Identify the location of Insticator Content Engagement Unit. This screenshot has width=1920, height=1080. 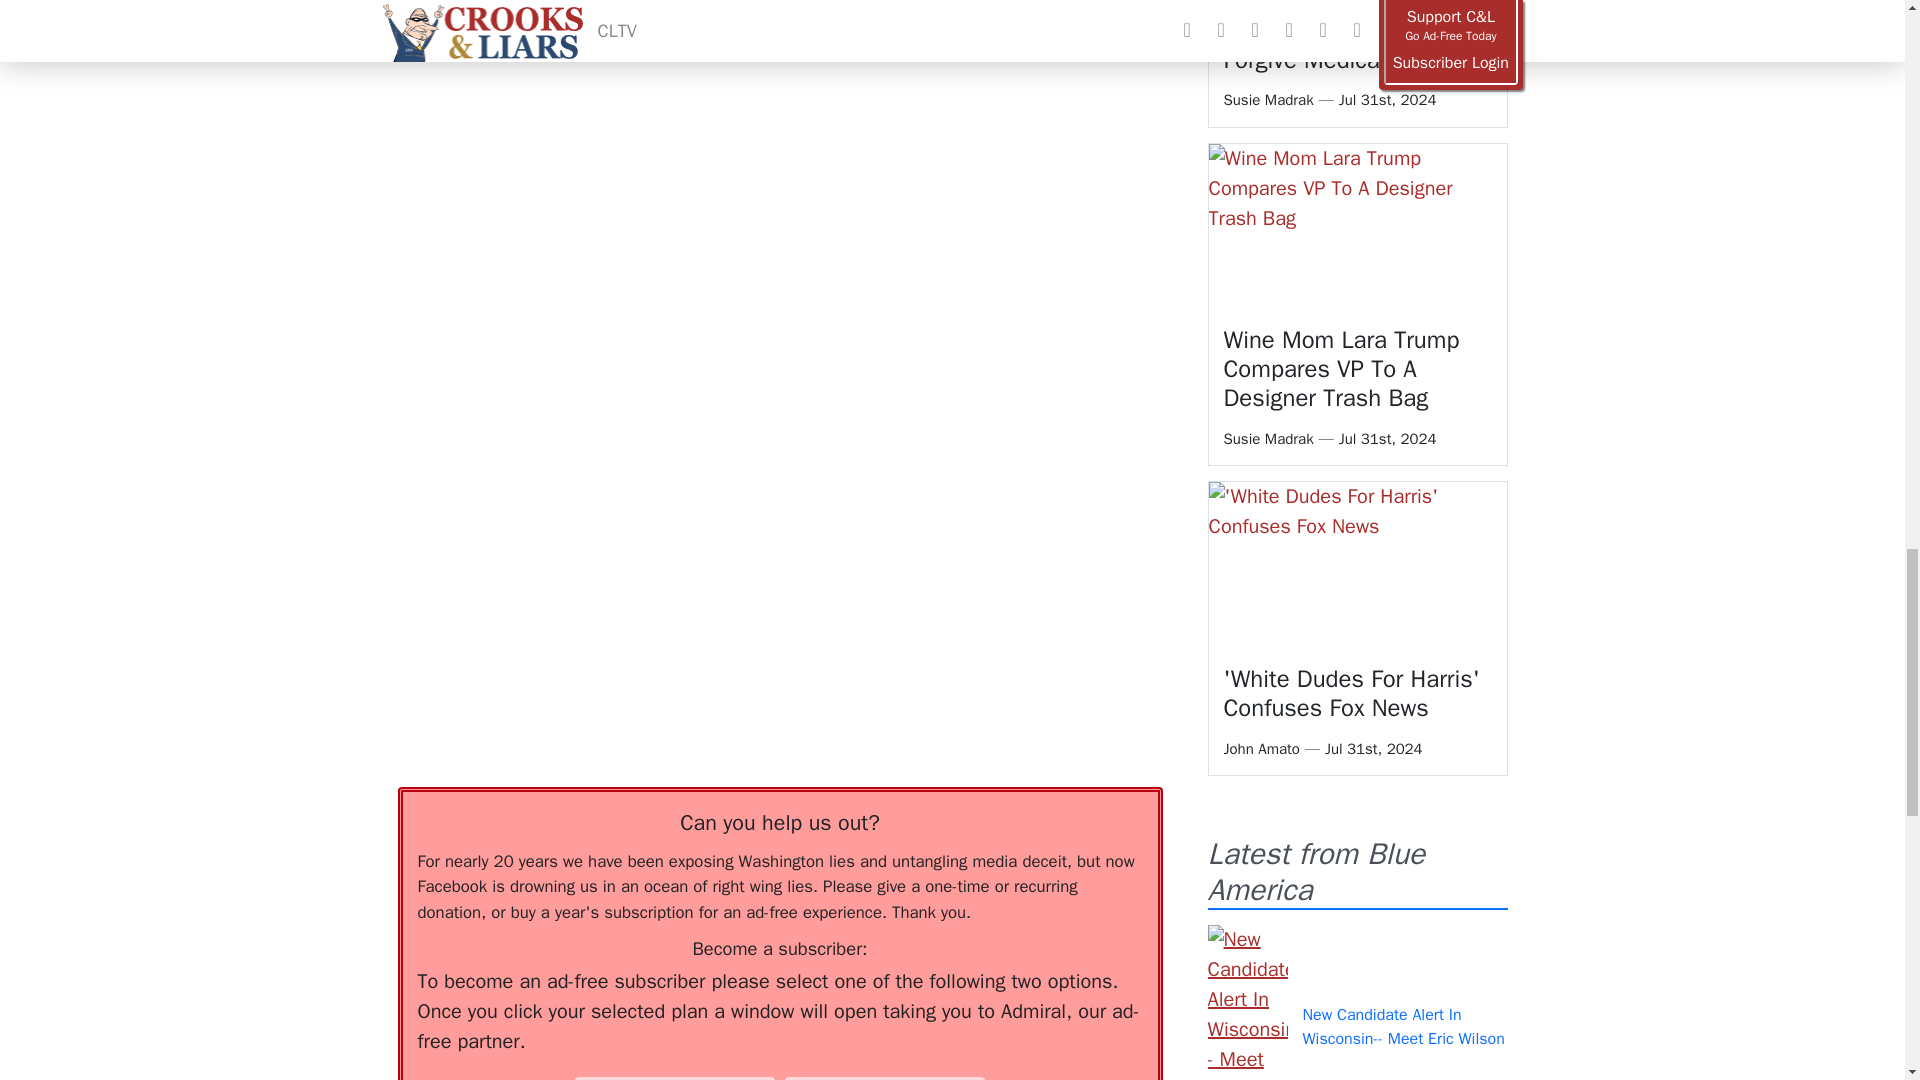
(548, 378).